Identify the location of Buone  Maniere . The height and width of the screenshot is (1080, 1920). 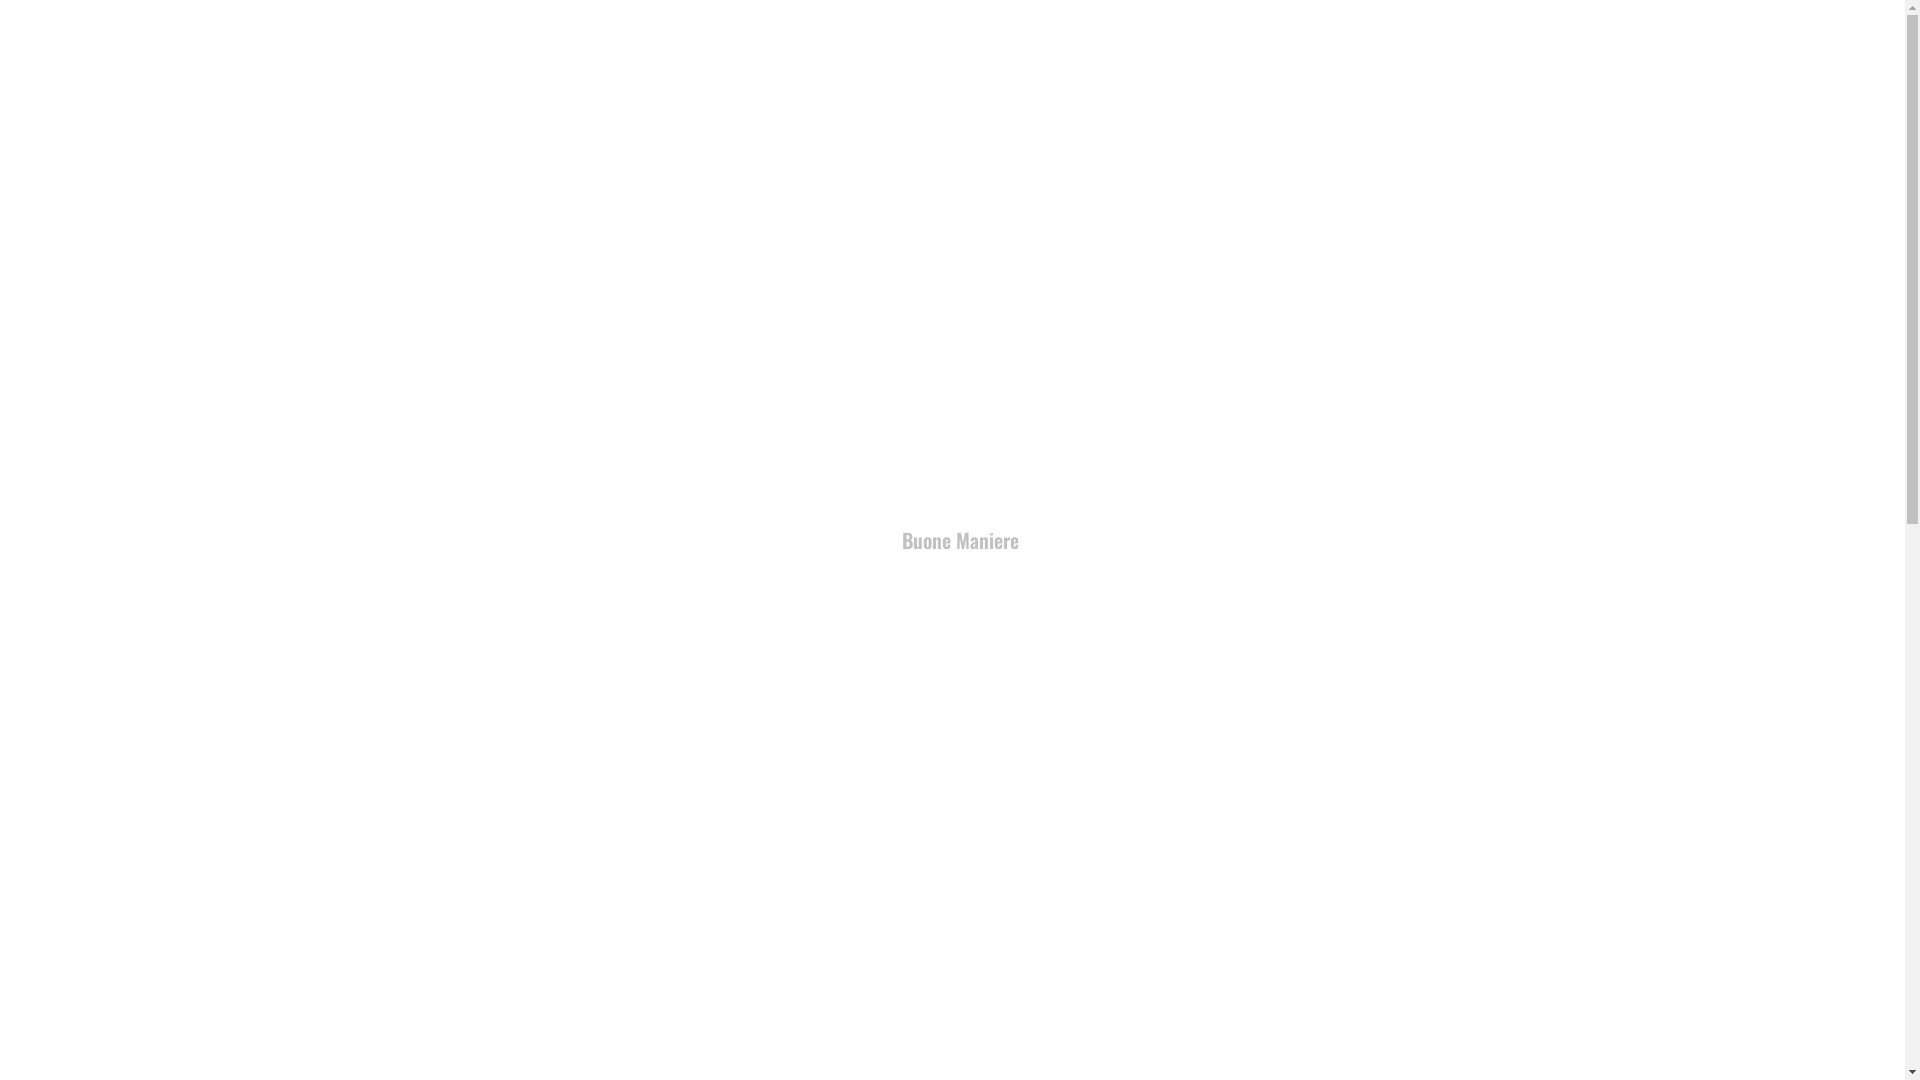
(570, 981).